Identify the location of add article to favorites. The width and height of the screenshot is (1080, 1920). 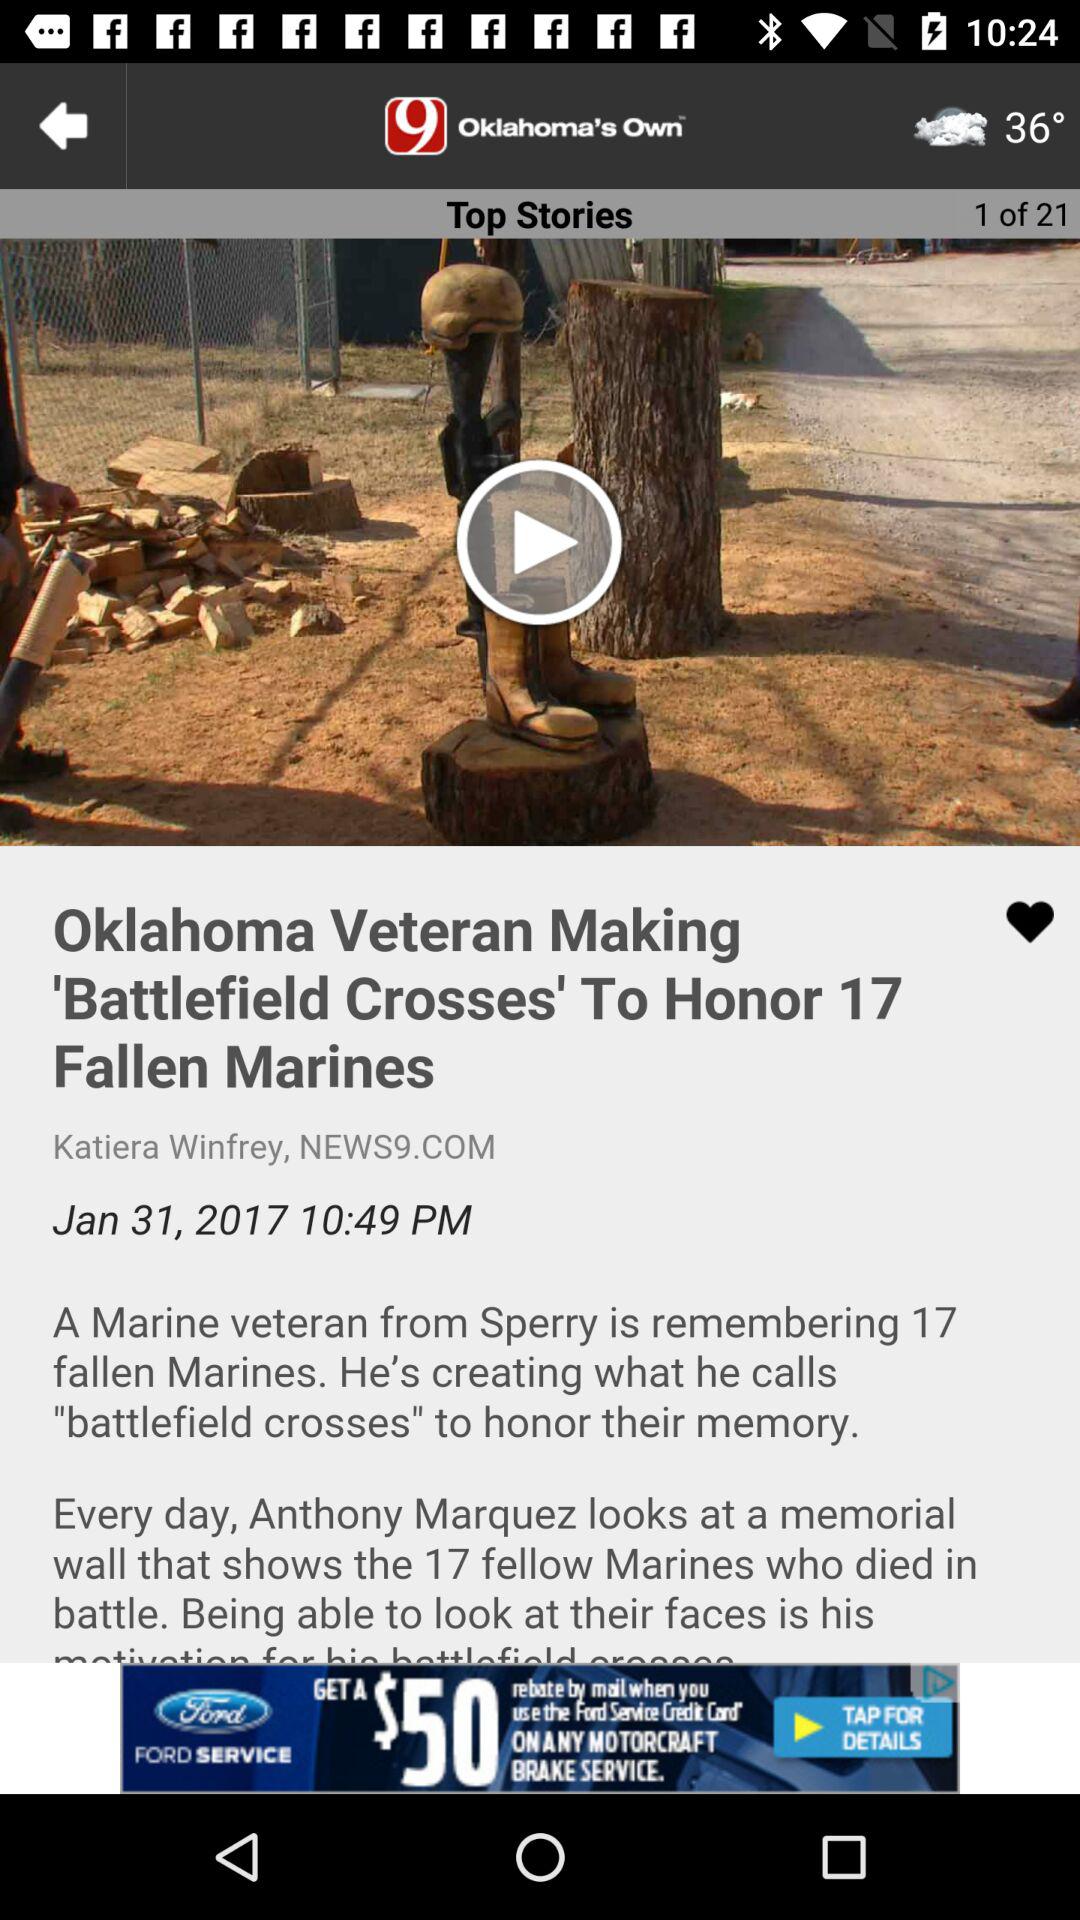
(1017, 922).